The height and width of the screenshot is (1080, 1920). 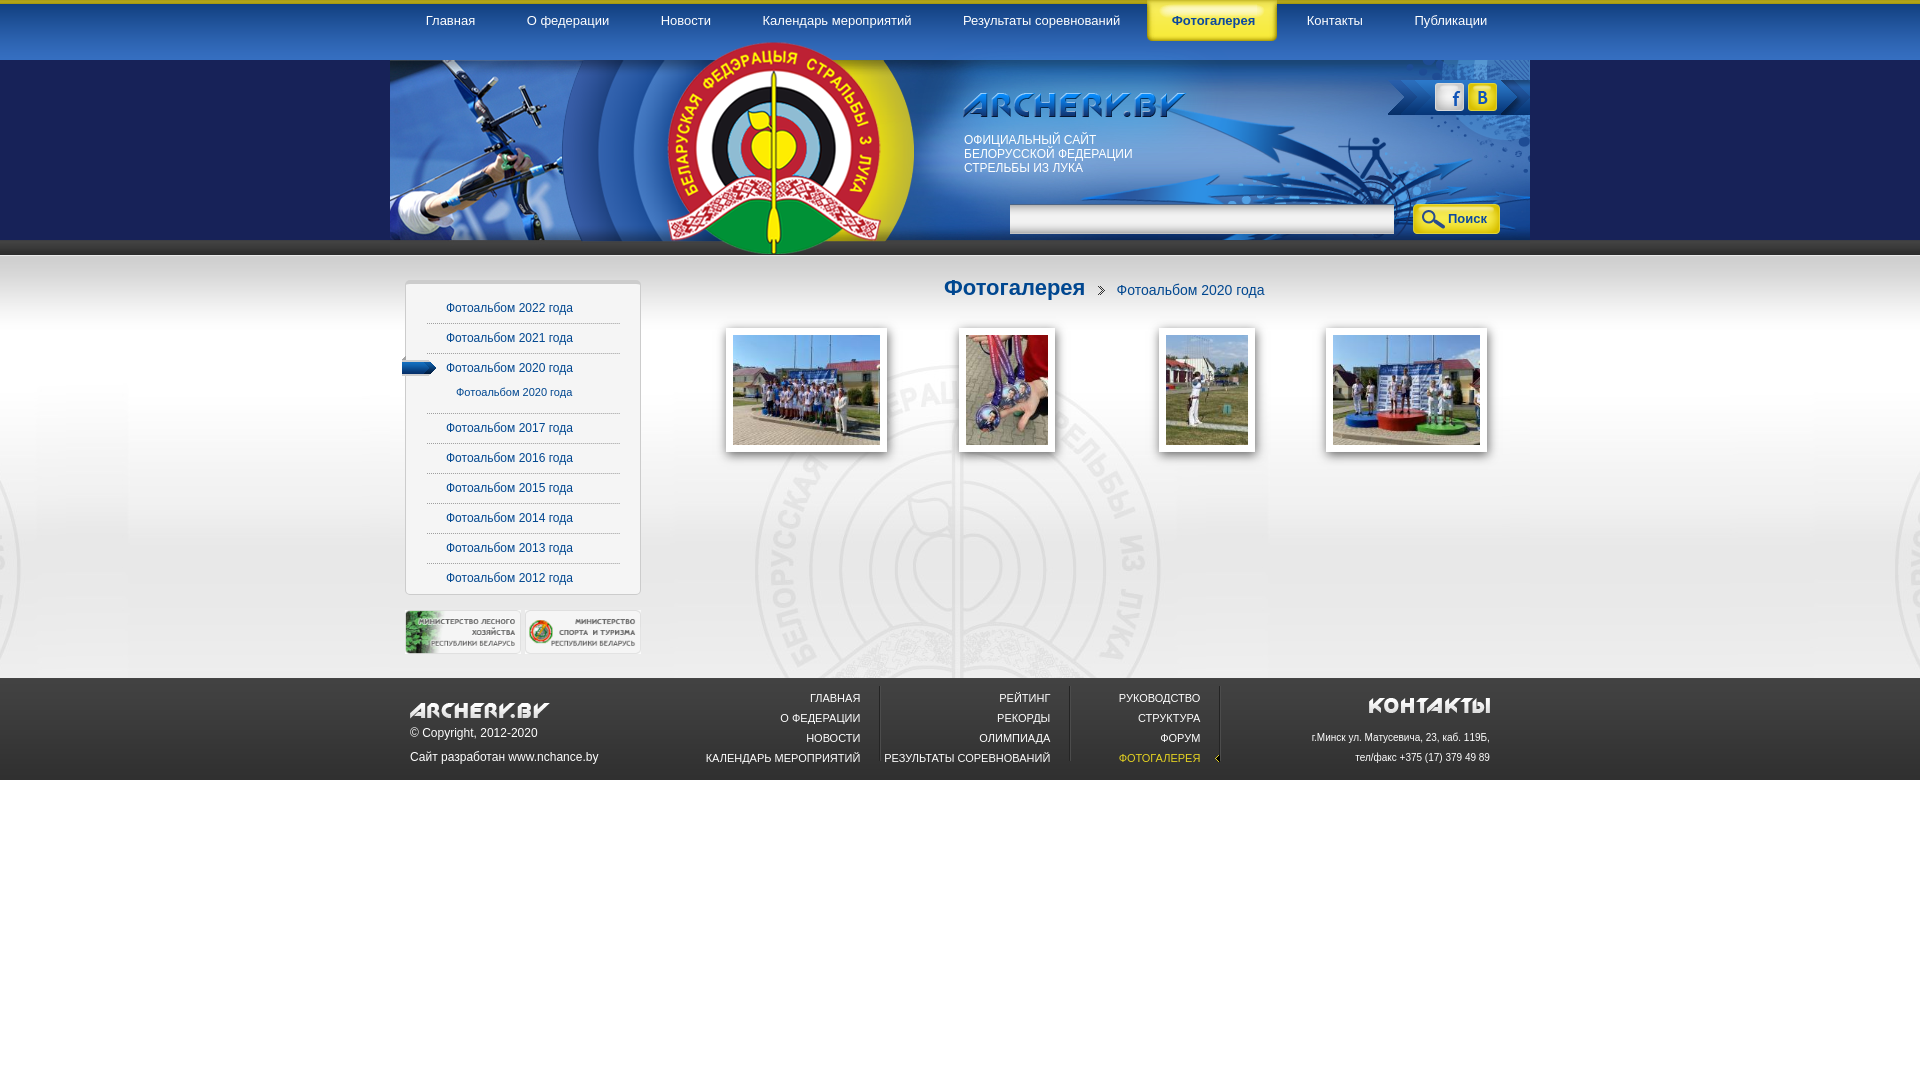 What do you see at coordinates (553, 757) in the screenshot?
I see `www.nchance.by` at bounding box center [553, 757].